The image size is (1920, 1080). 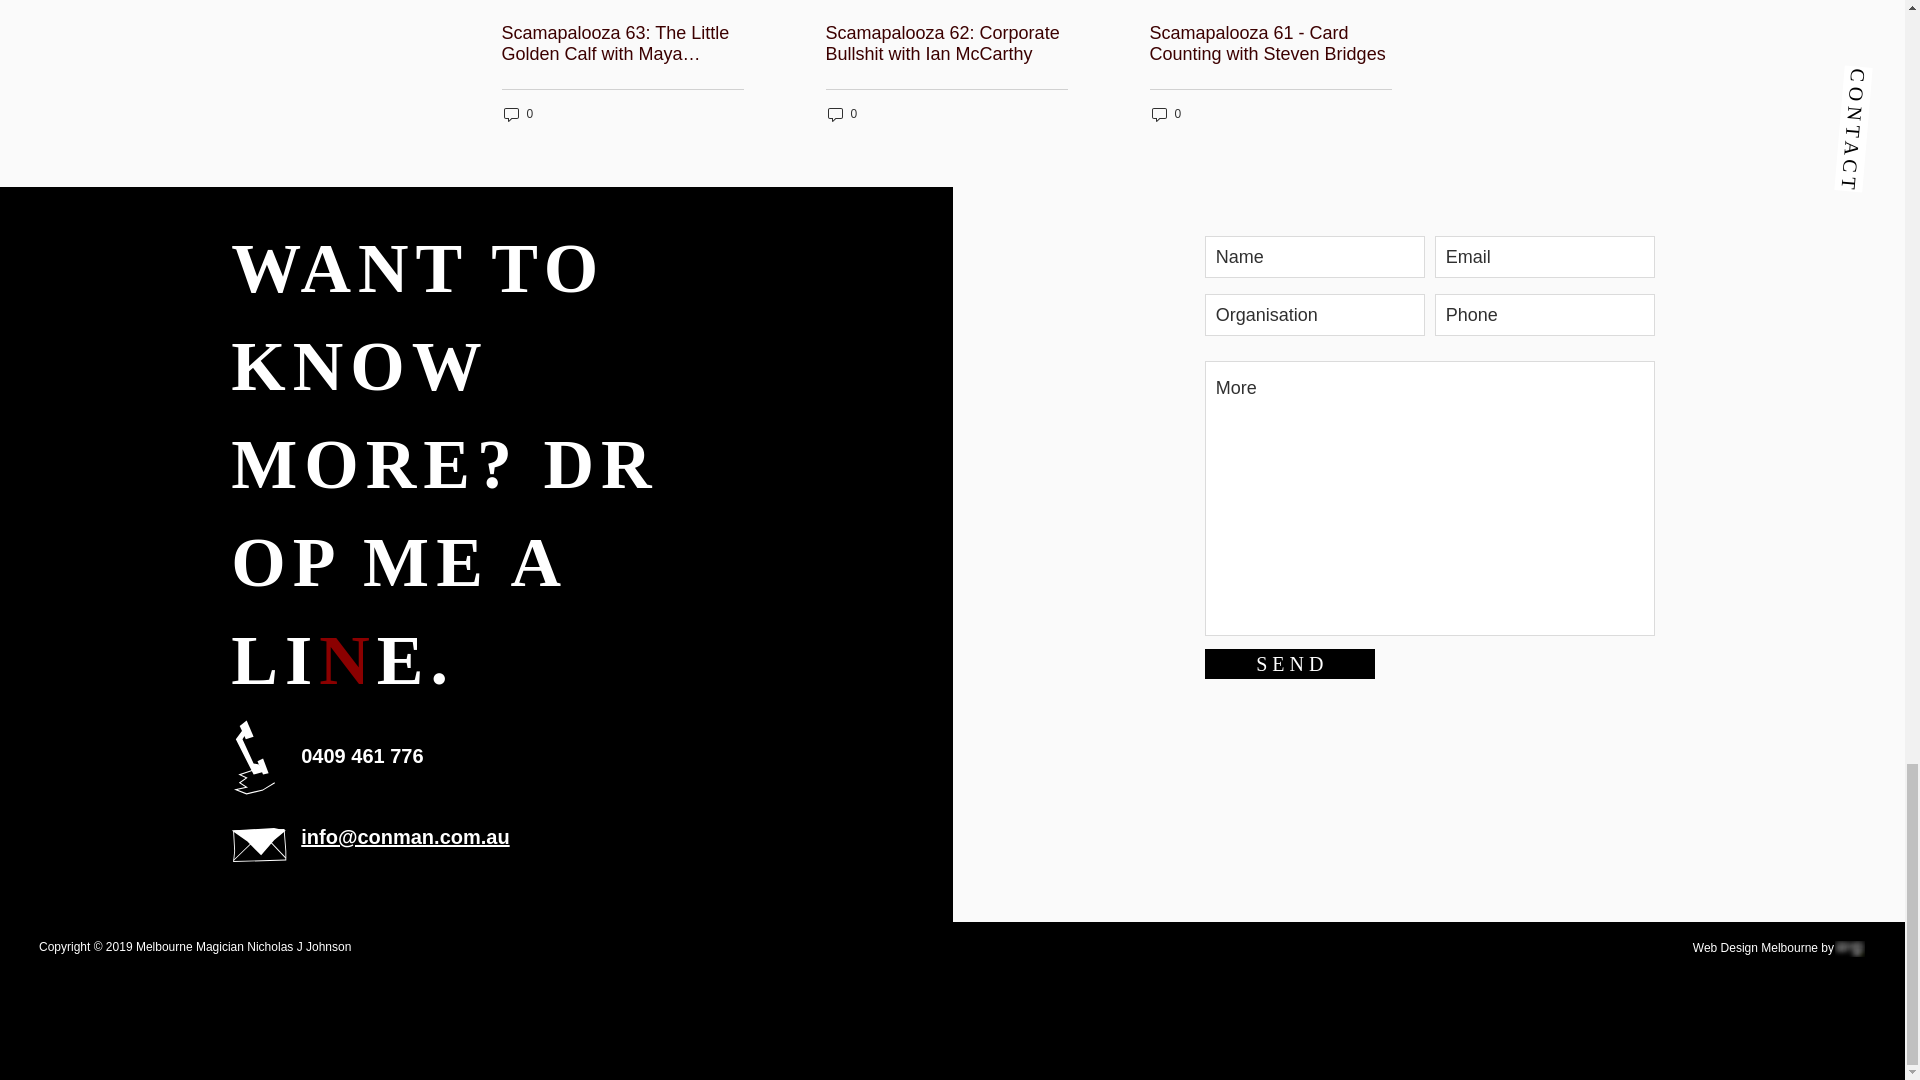 What do you see at coordinates (1756, 947) in the screenshot?
I see `Web Design Melbourne` at bounding box center [1756, 947].